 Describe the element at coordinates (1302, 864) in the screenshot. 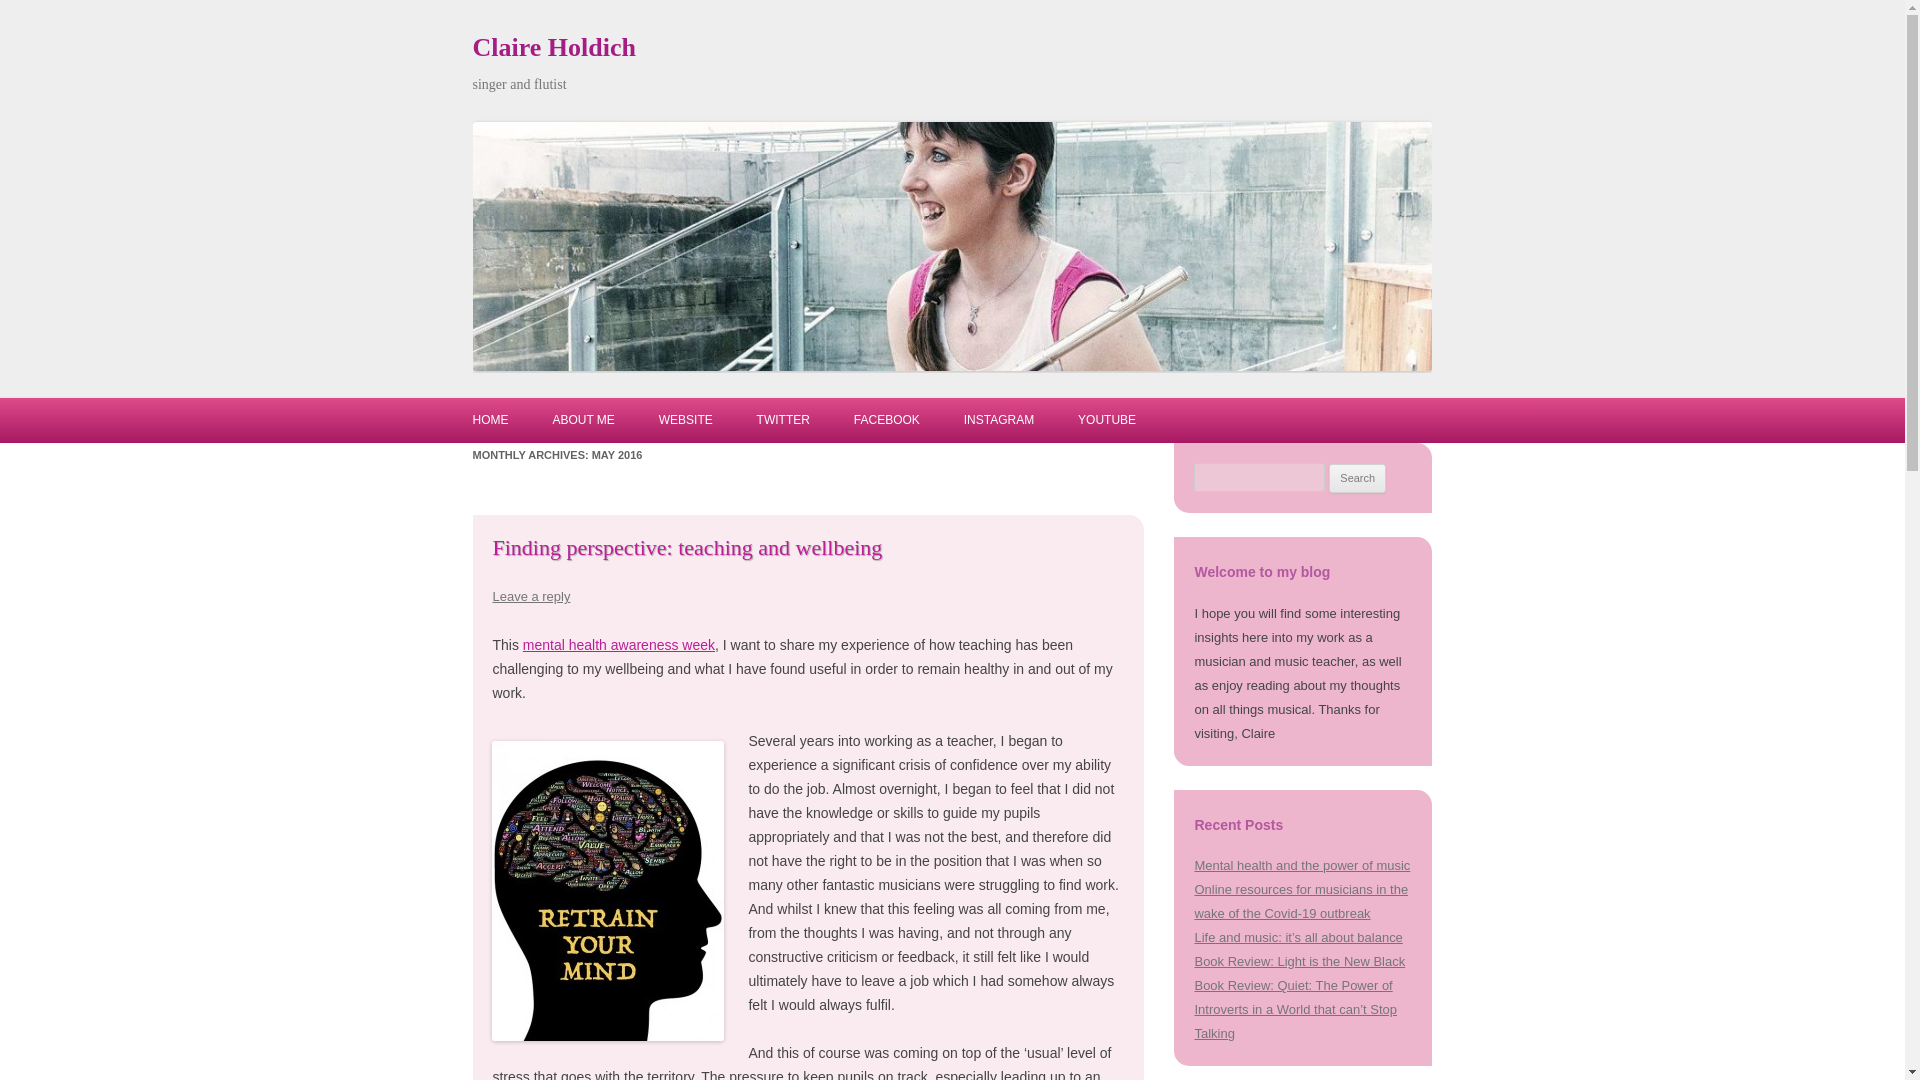

I see `Mental health and the power of music` at that location.